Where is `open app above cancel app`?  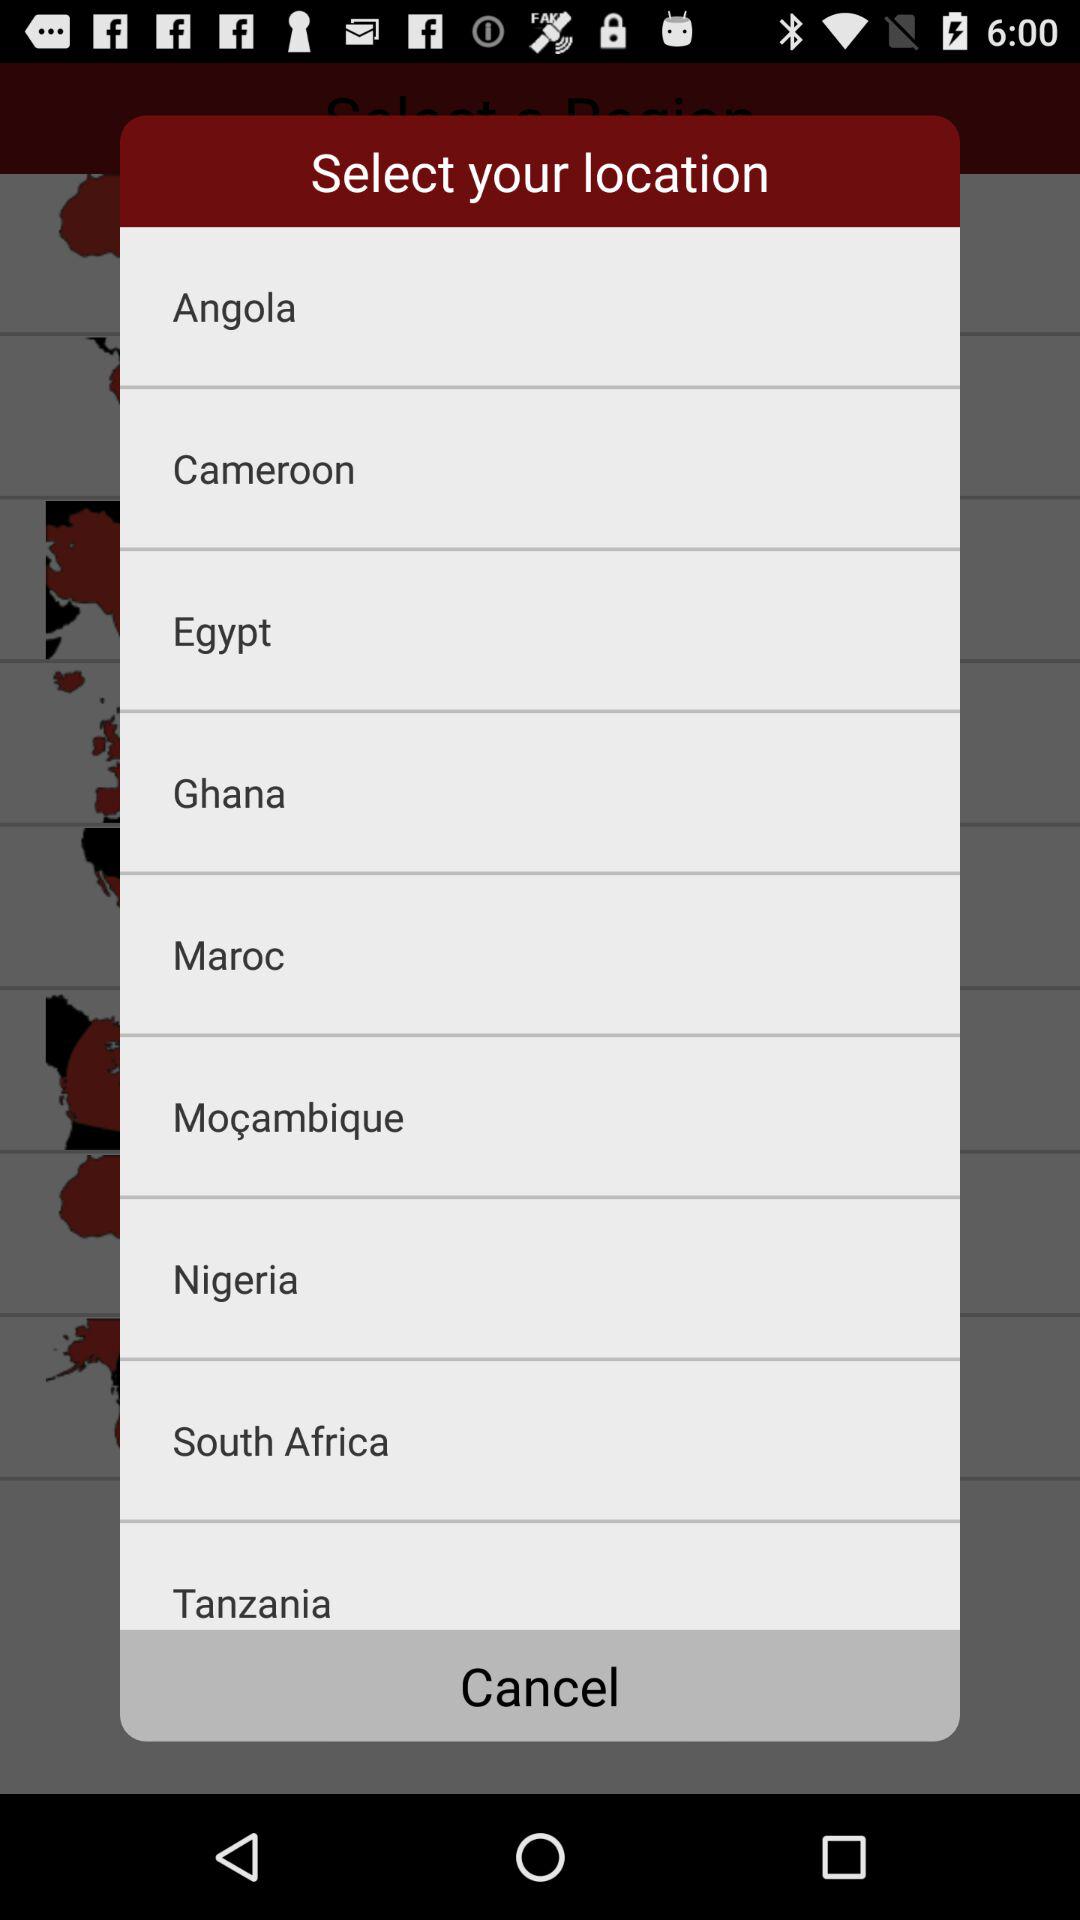
open app above cancel app is located at coordinates (566, 1576).